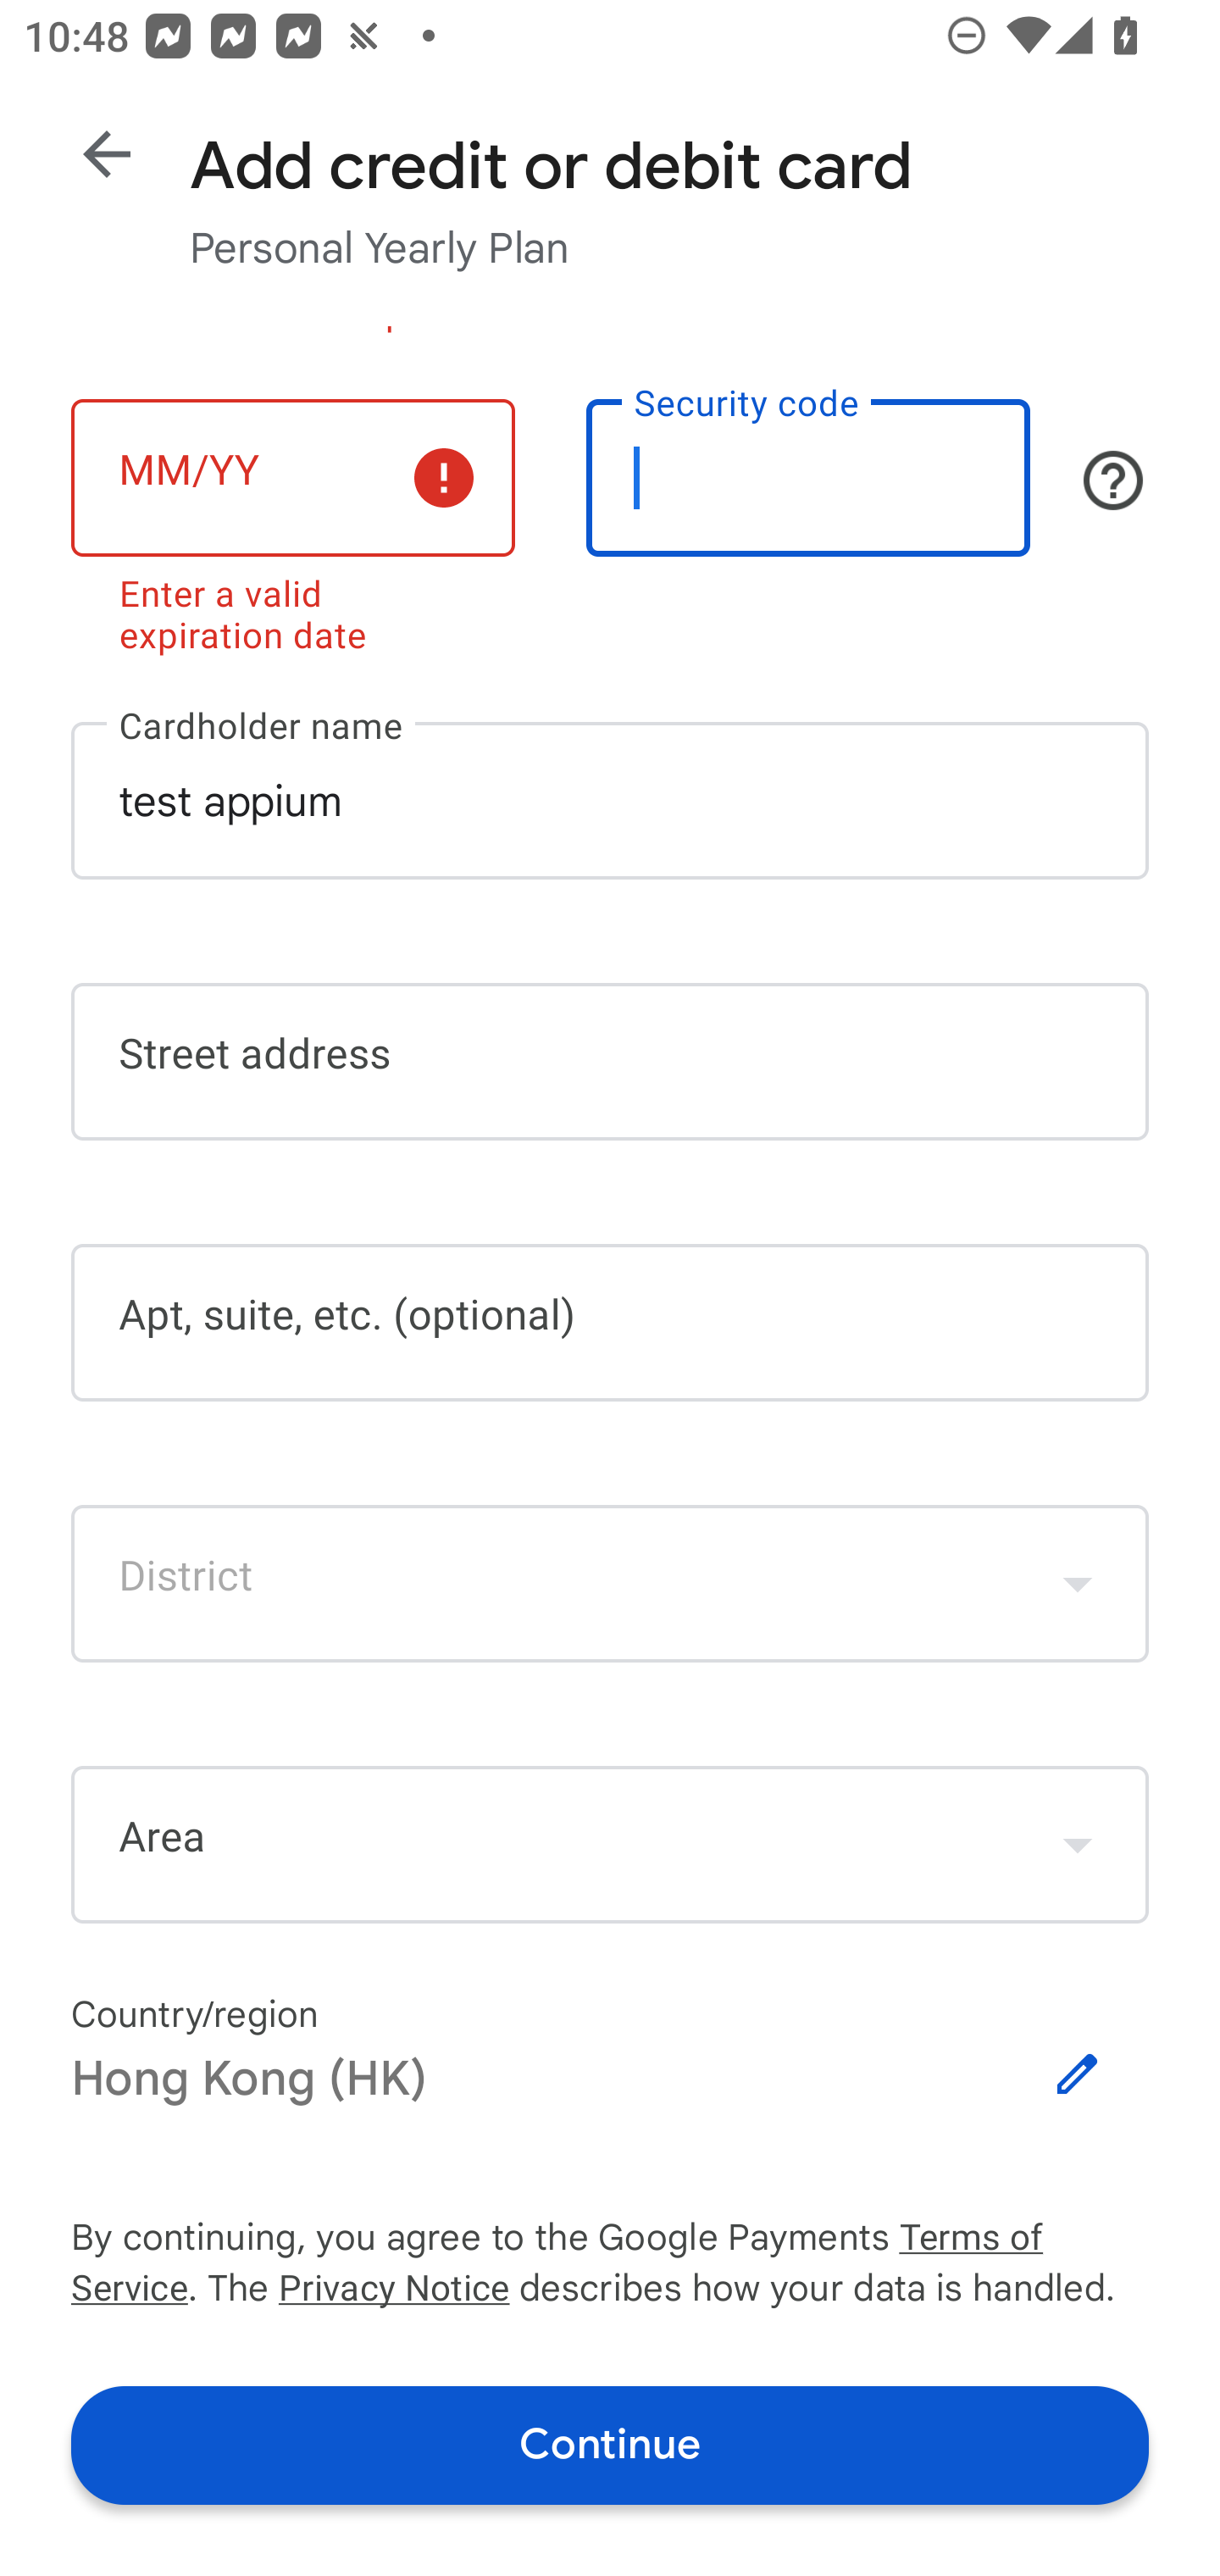  Describe the element at coordinates (1023, 2239) in the screenshot. I see `Terms of Service` at that location.